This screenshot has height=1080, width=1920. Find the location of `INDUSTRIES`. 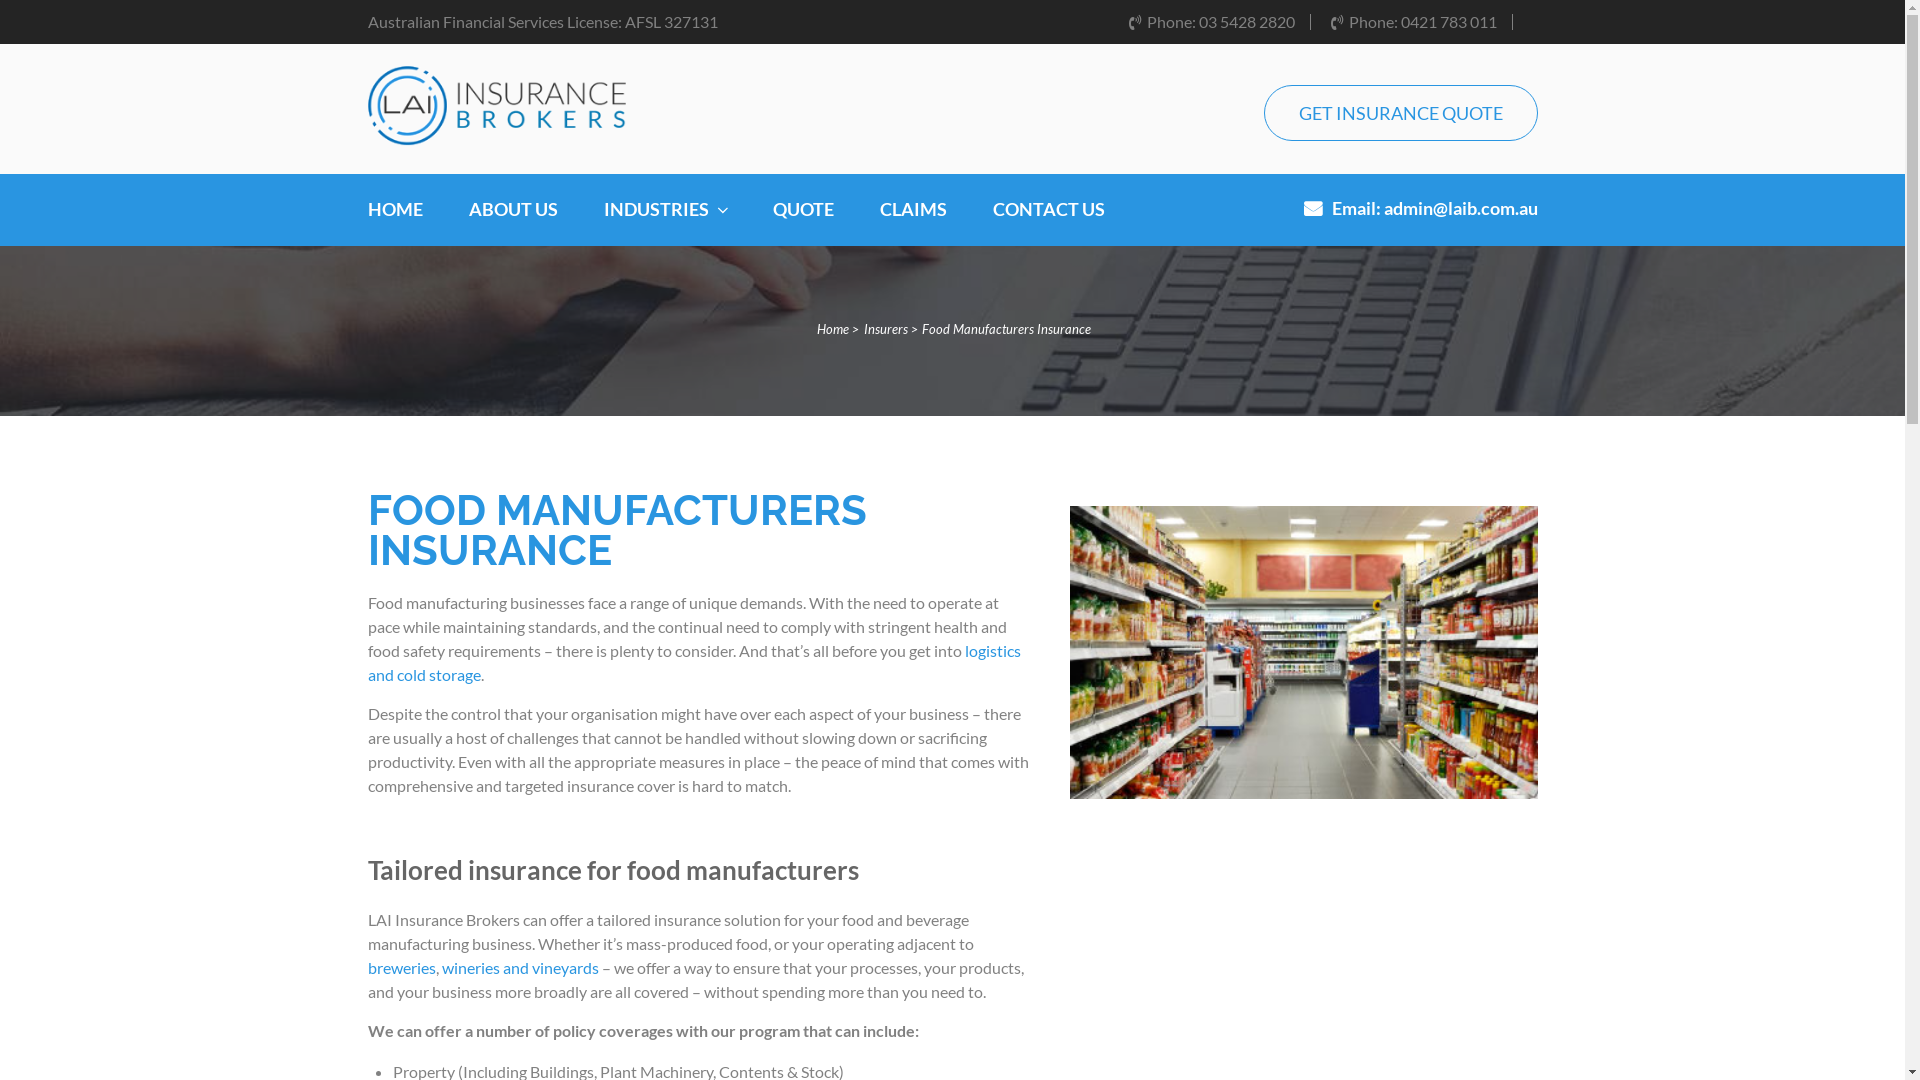

INDUSTRIES is located at coordinates (666, 221).